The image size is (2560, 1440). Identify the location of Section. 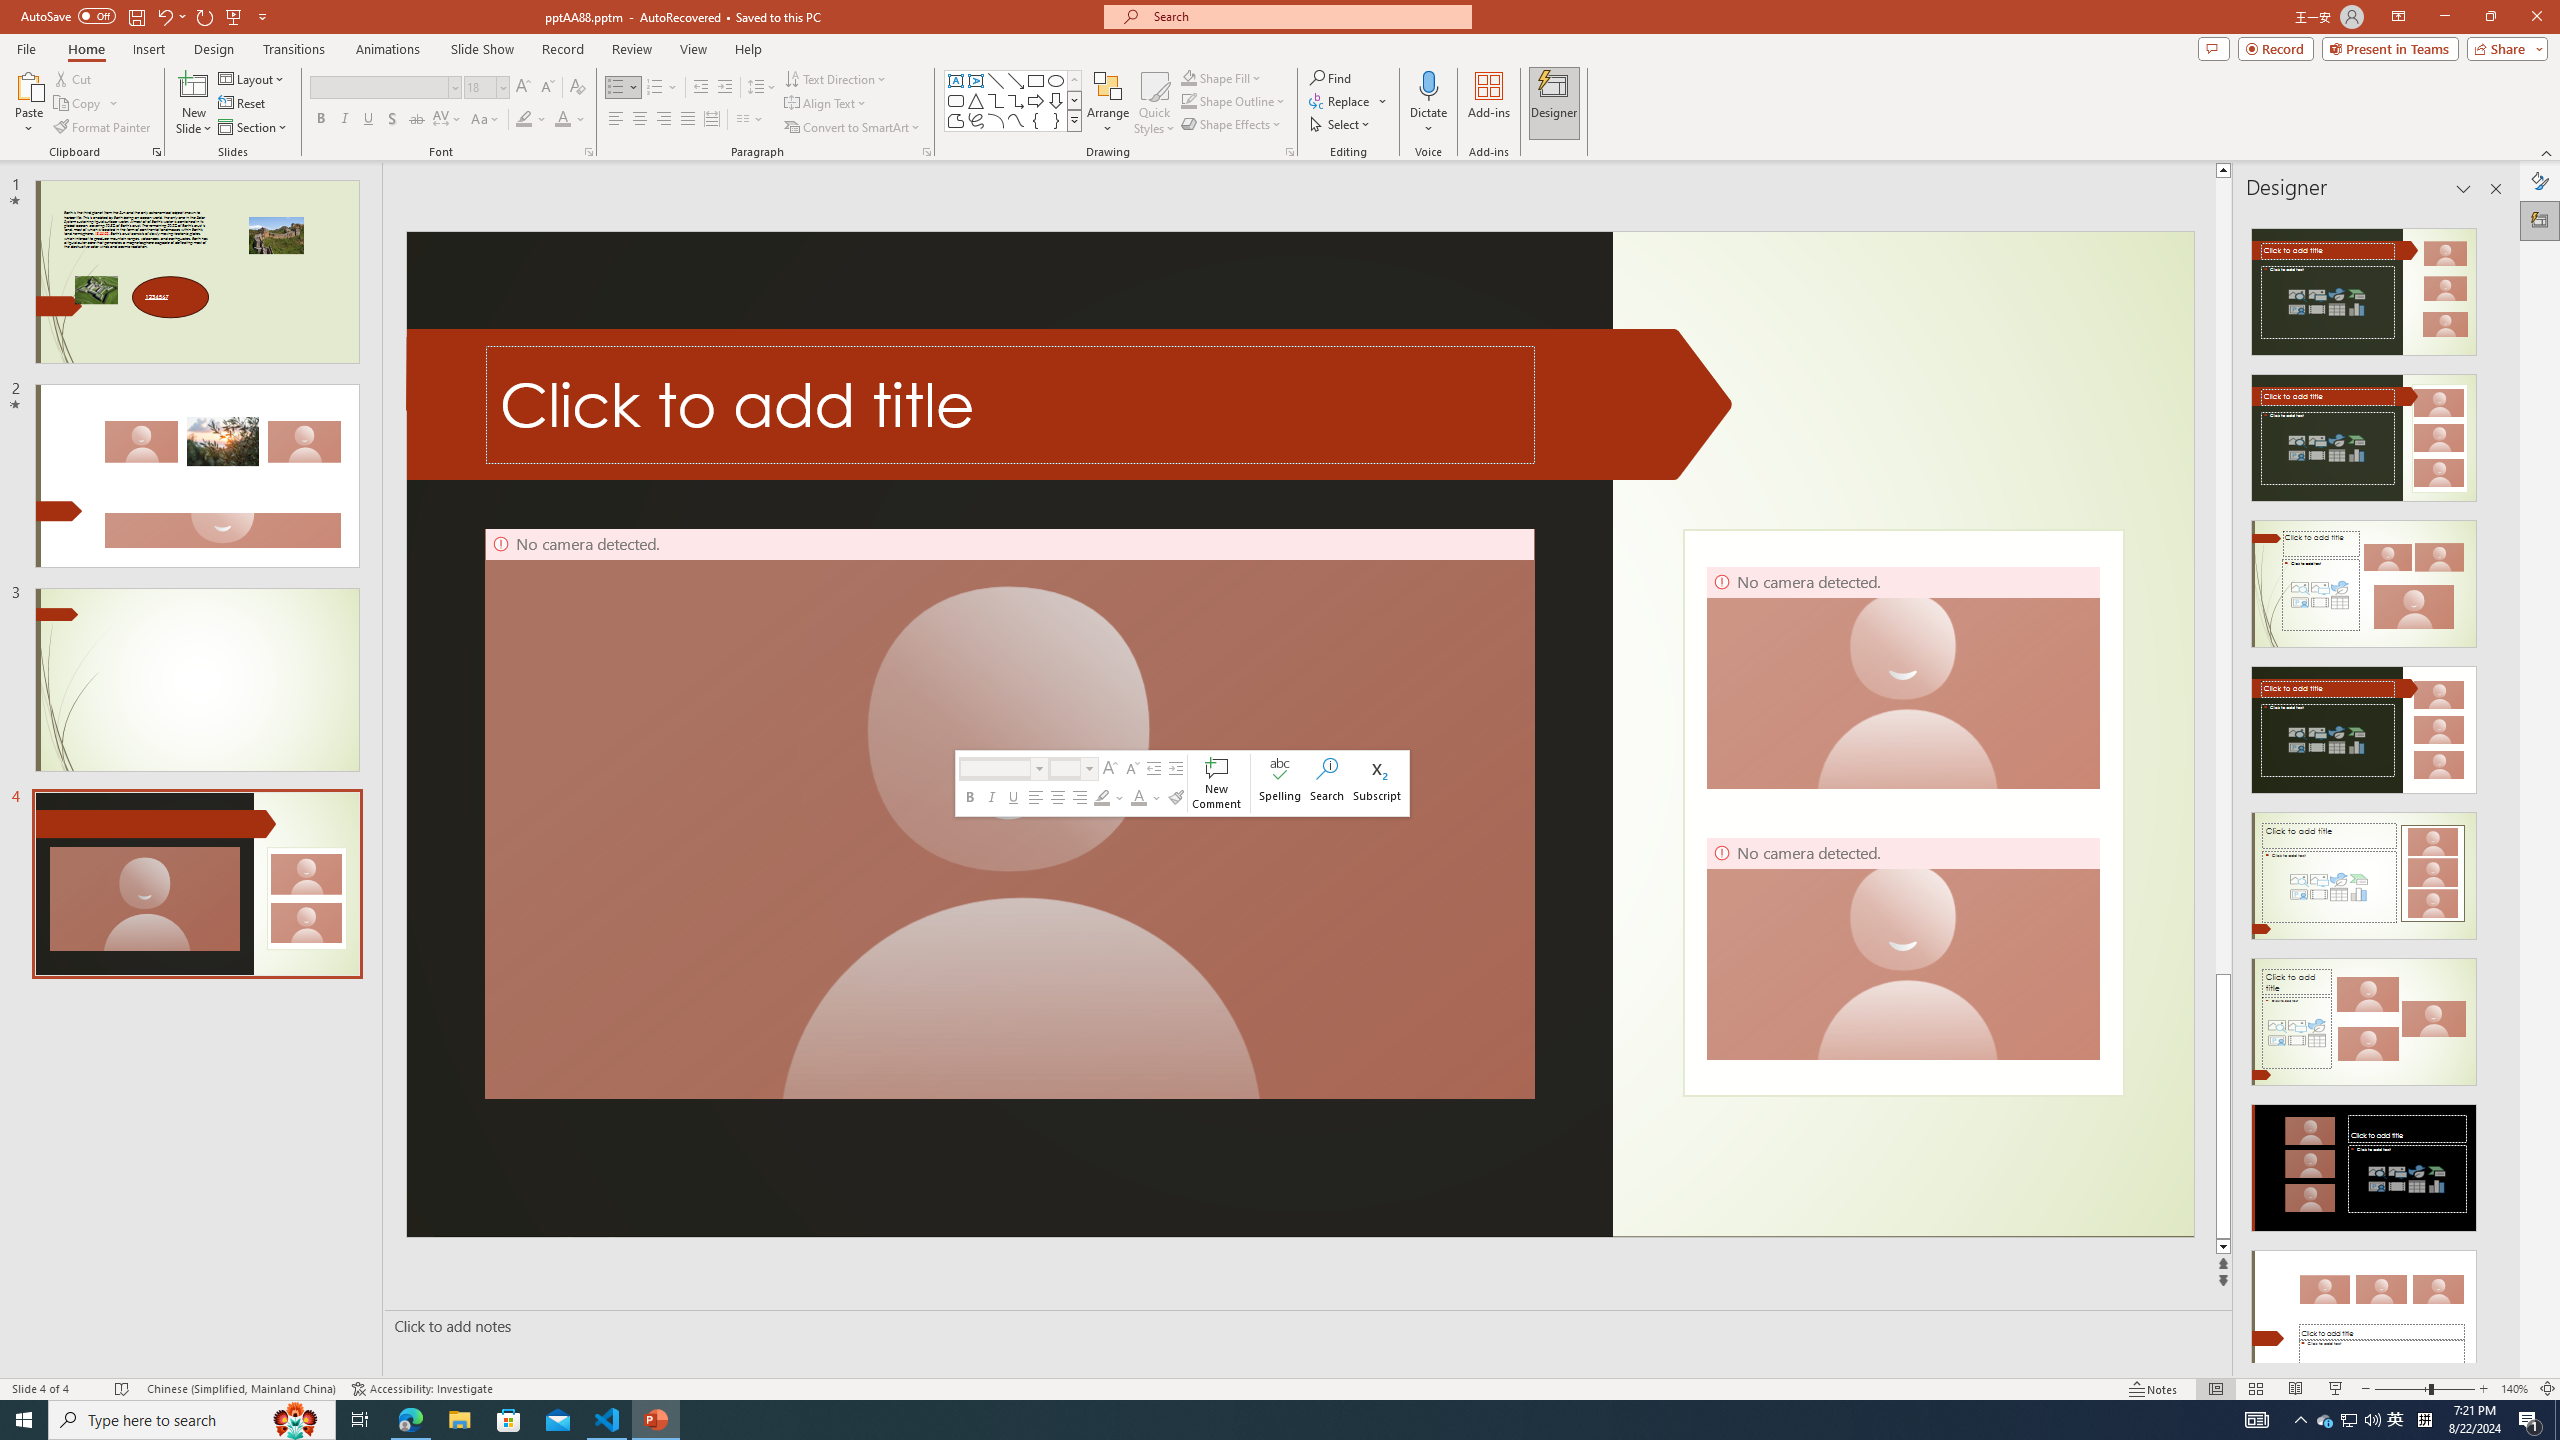
(254, 128).